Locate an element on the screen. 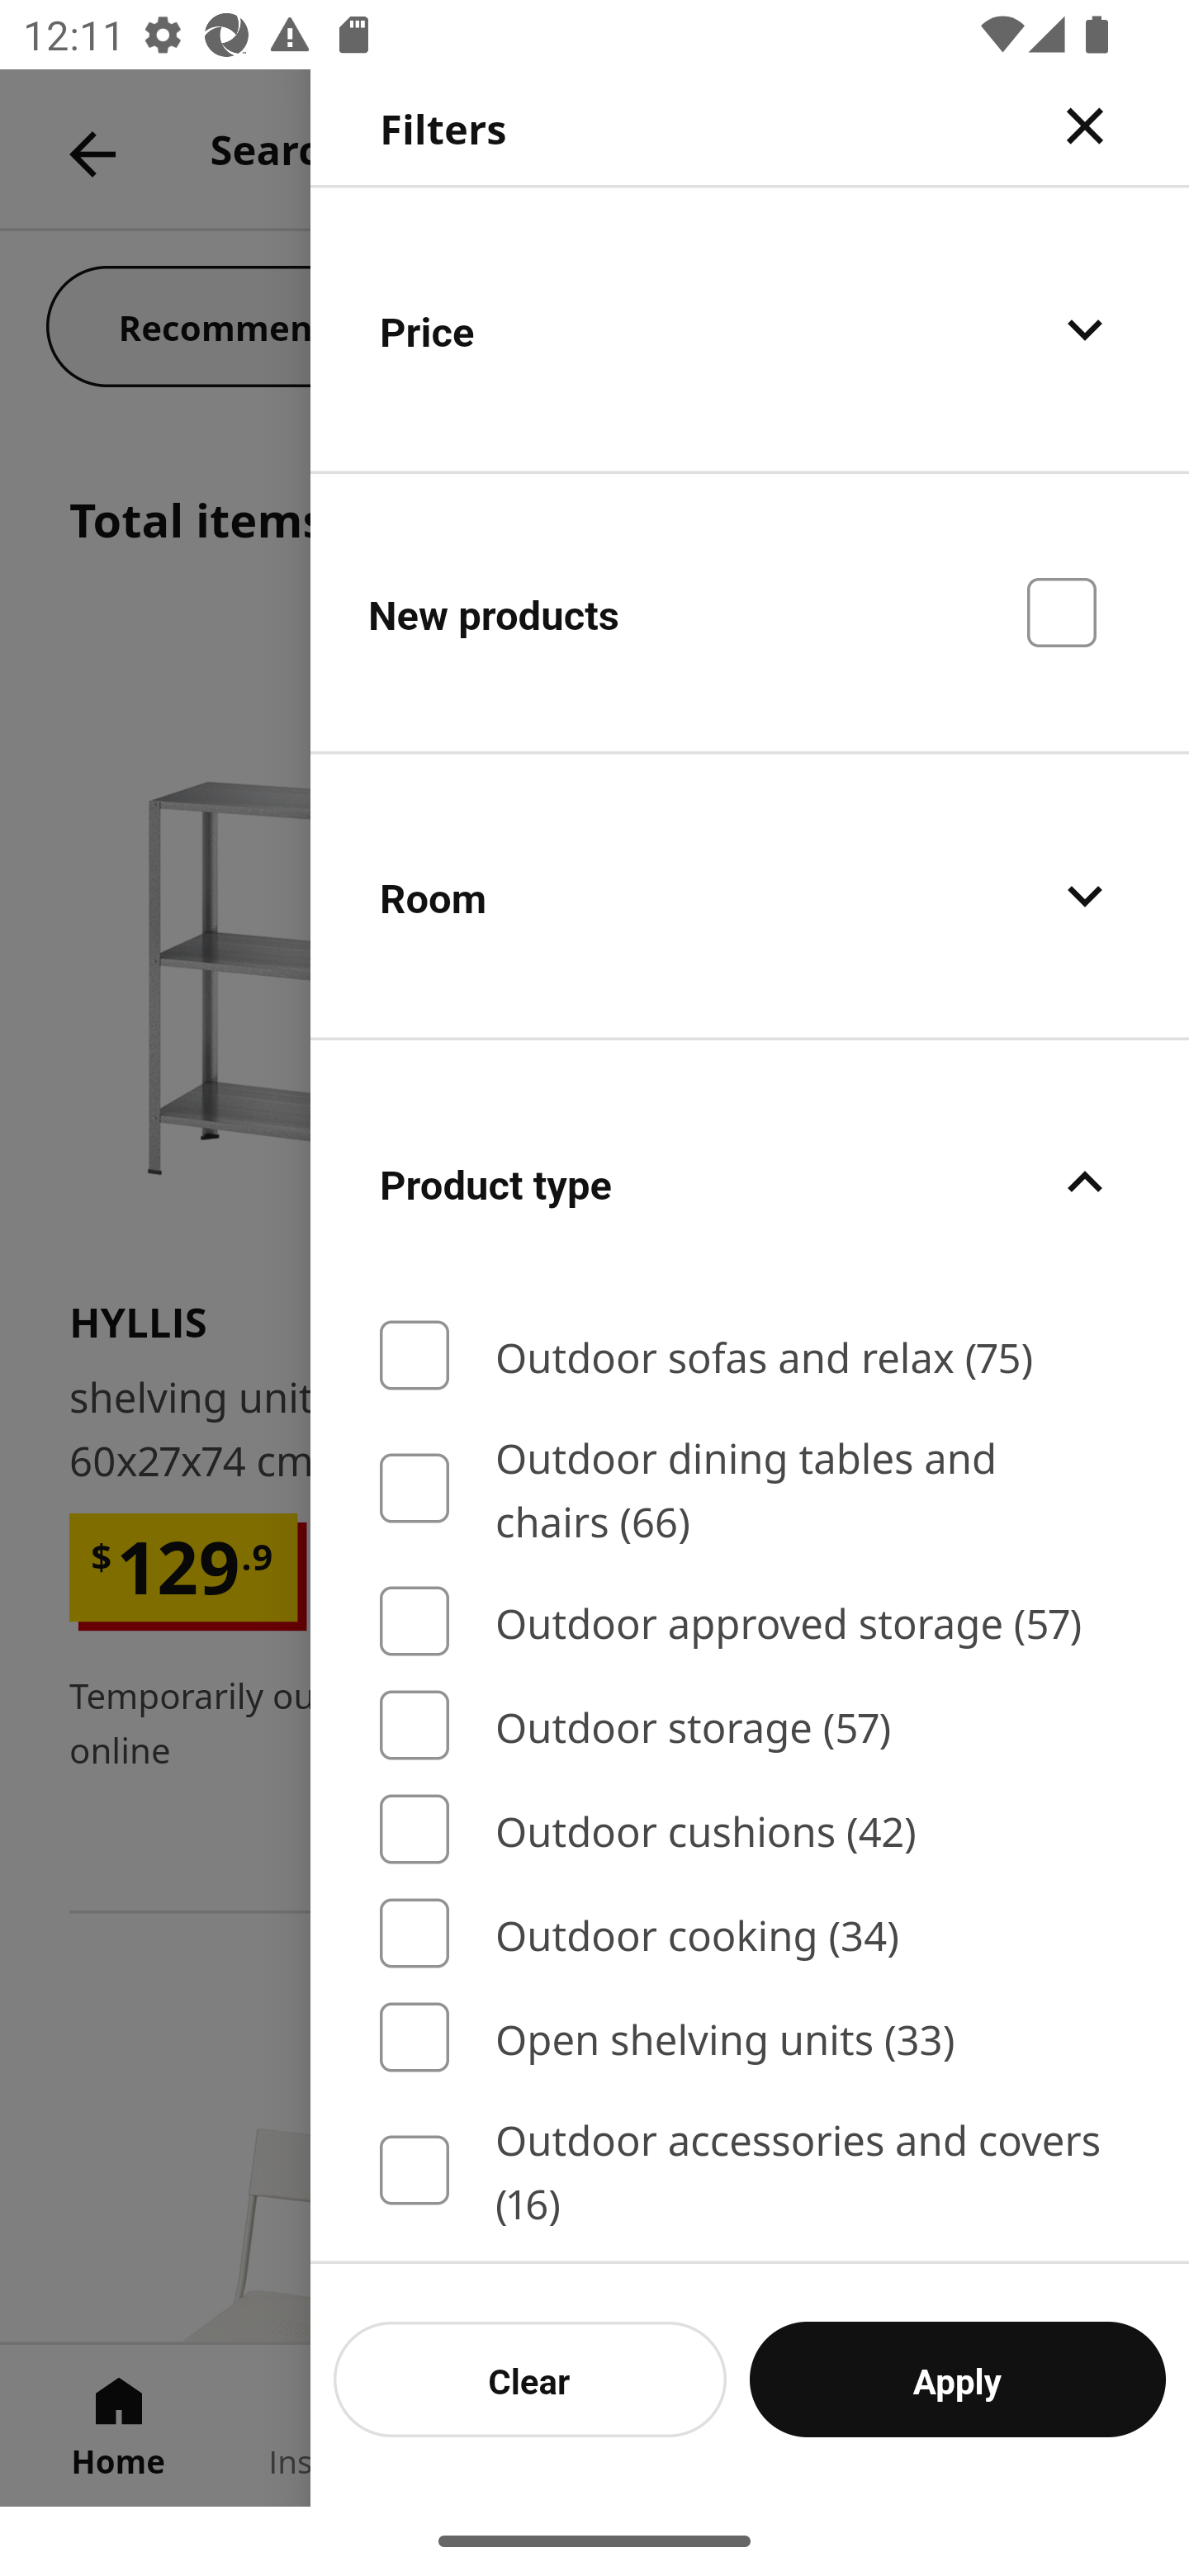  New products is located at coordinates (750, 611).